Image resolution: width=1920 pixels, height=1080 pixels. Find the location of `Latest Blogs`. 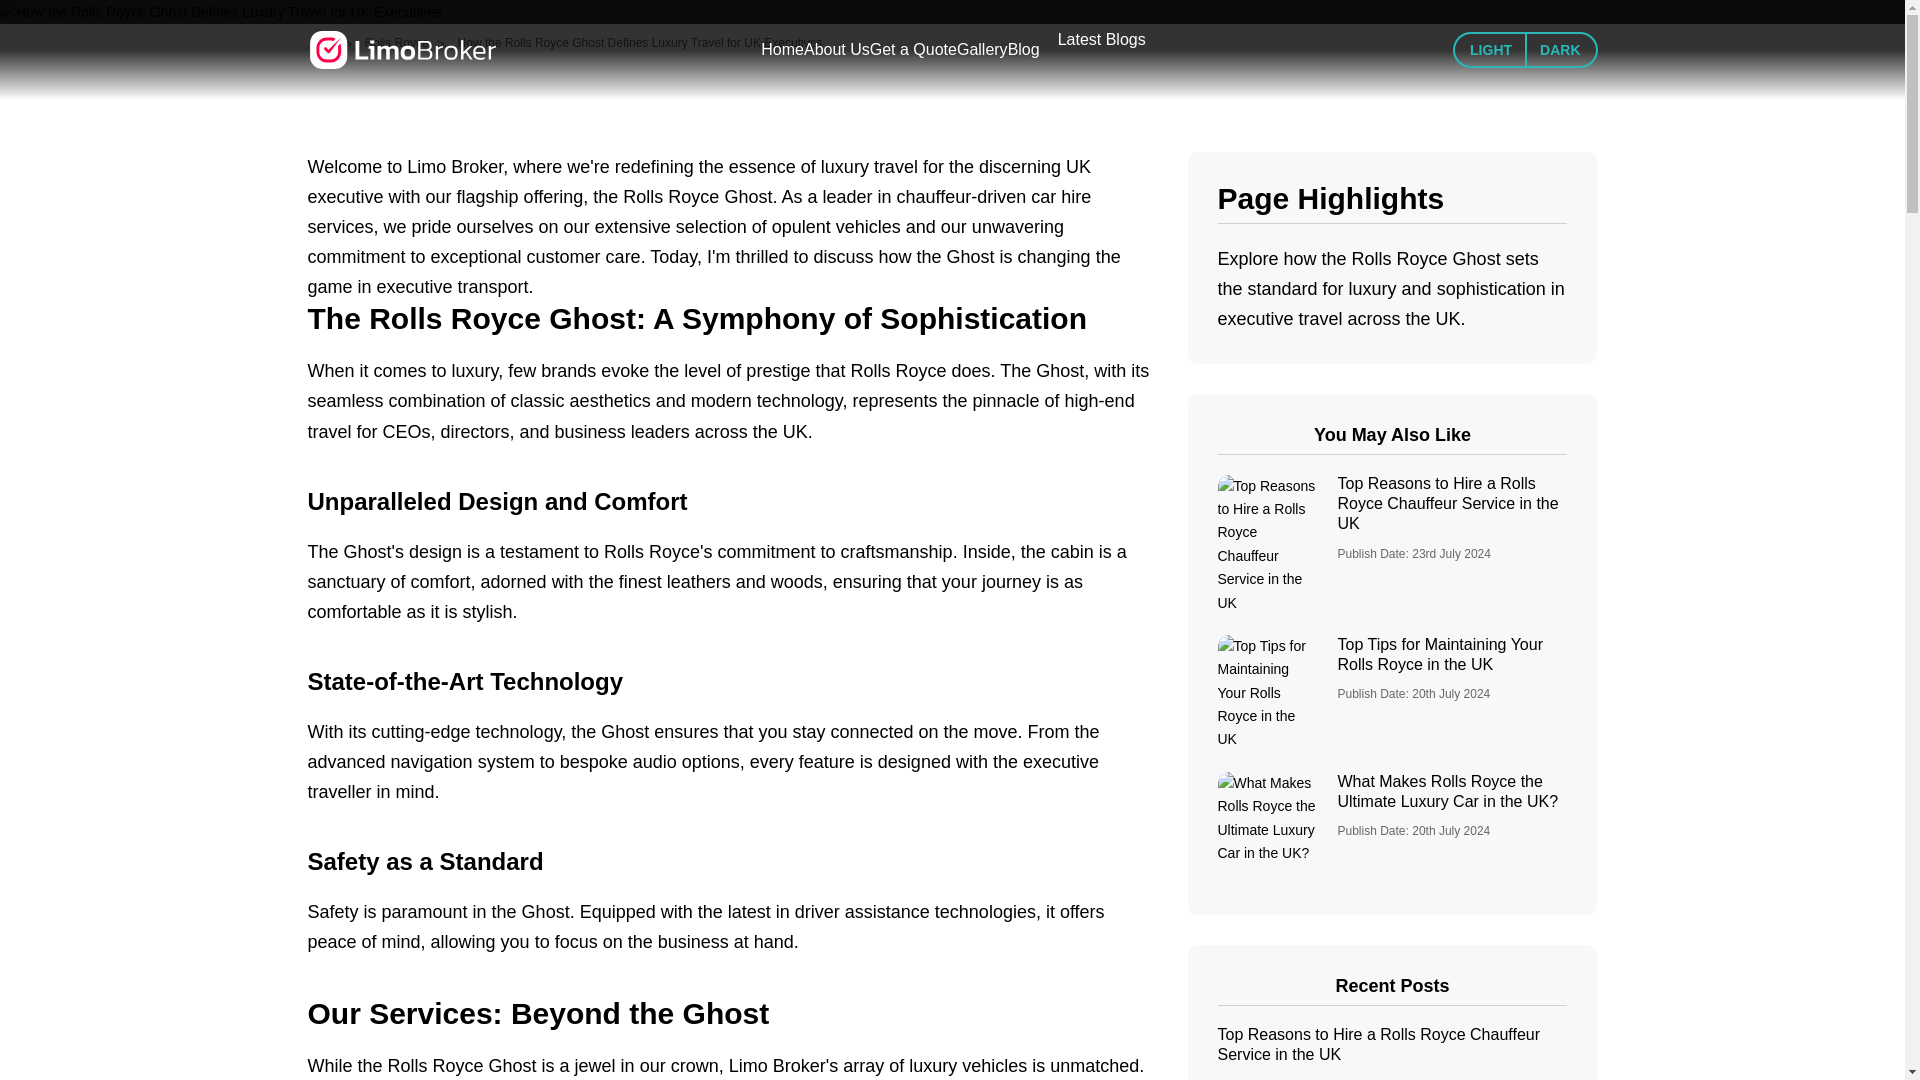

Latest Blogs is located at coordinates (1102, 40).